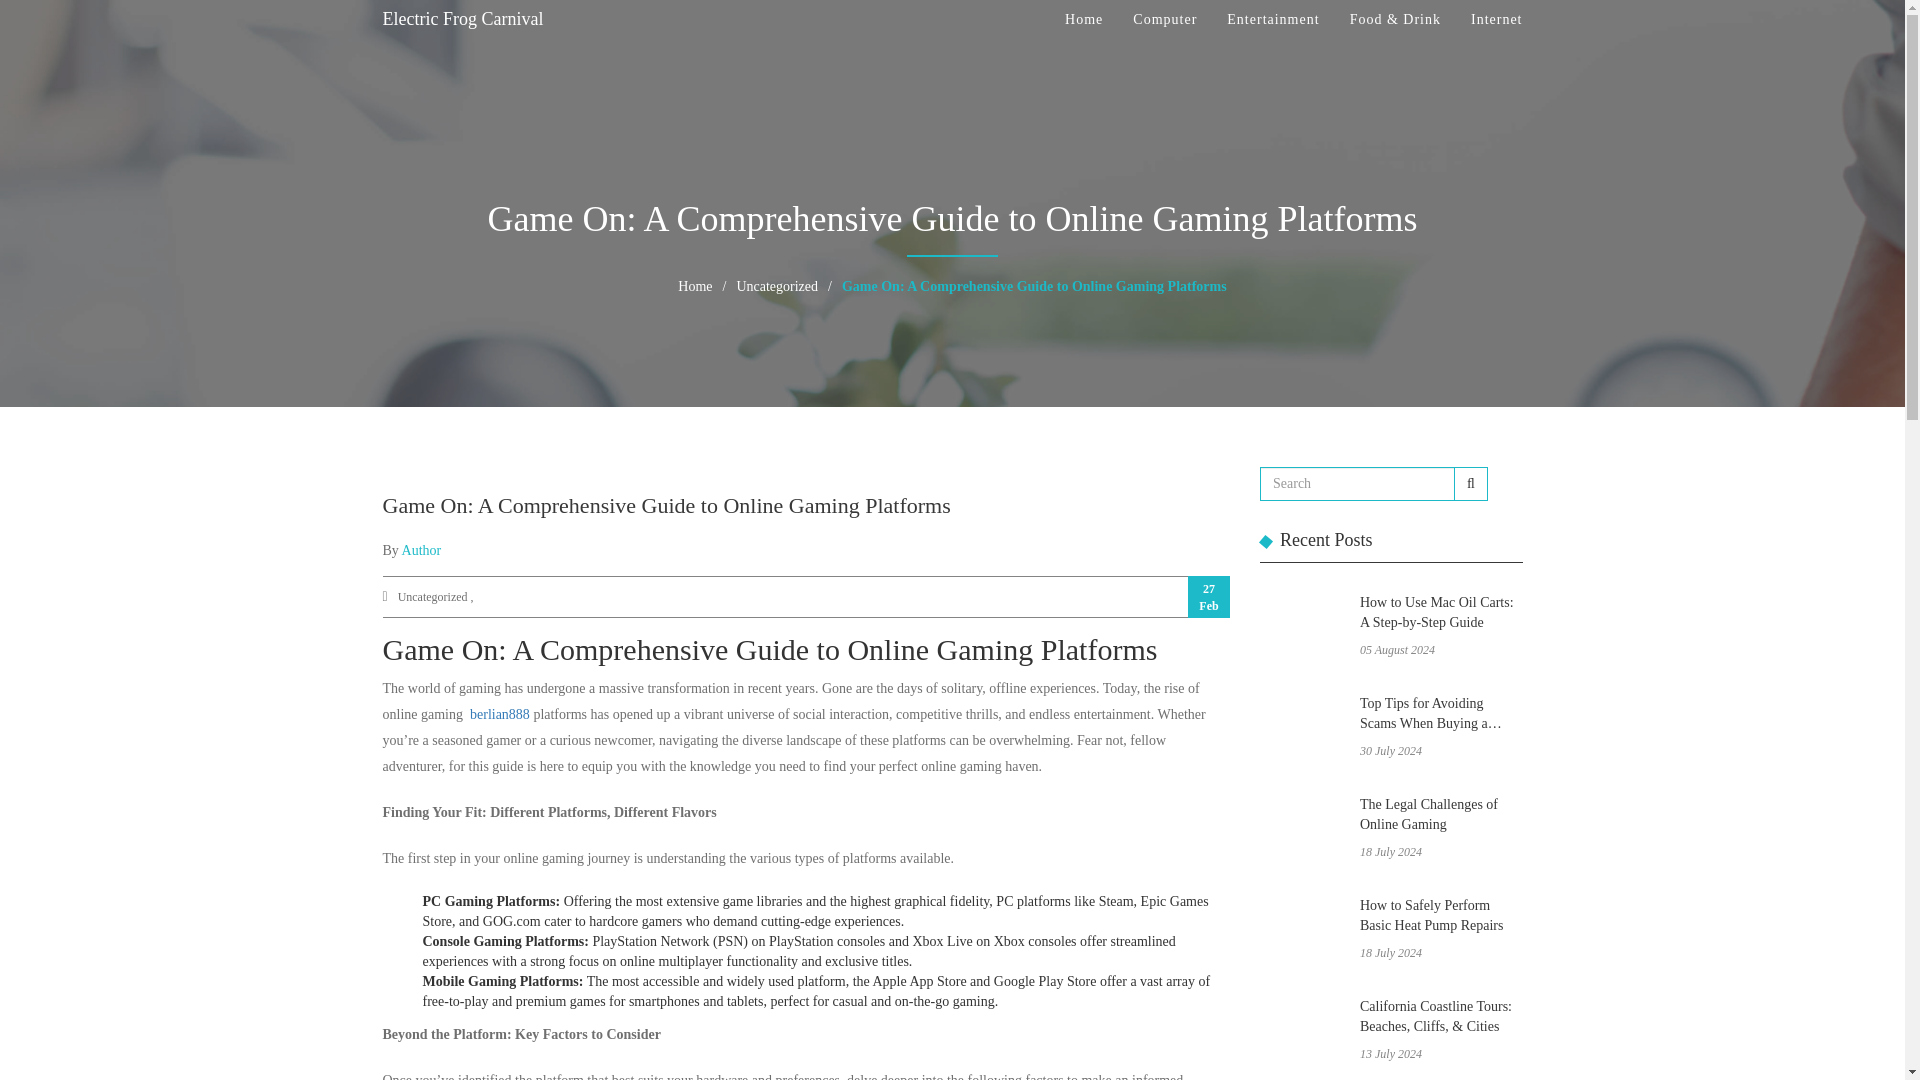 This screenshot has height=1080, width=1920. I want to click on Entertainment, so click(1272, 20).